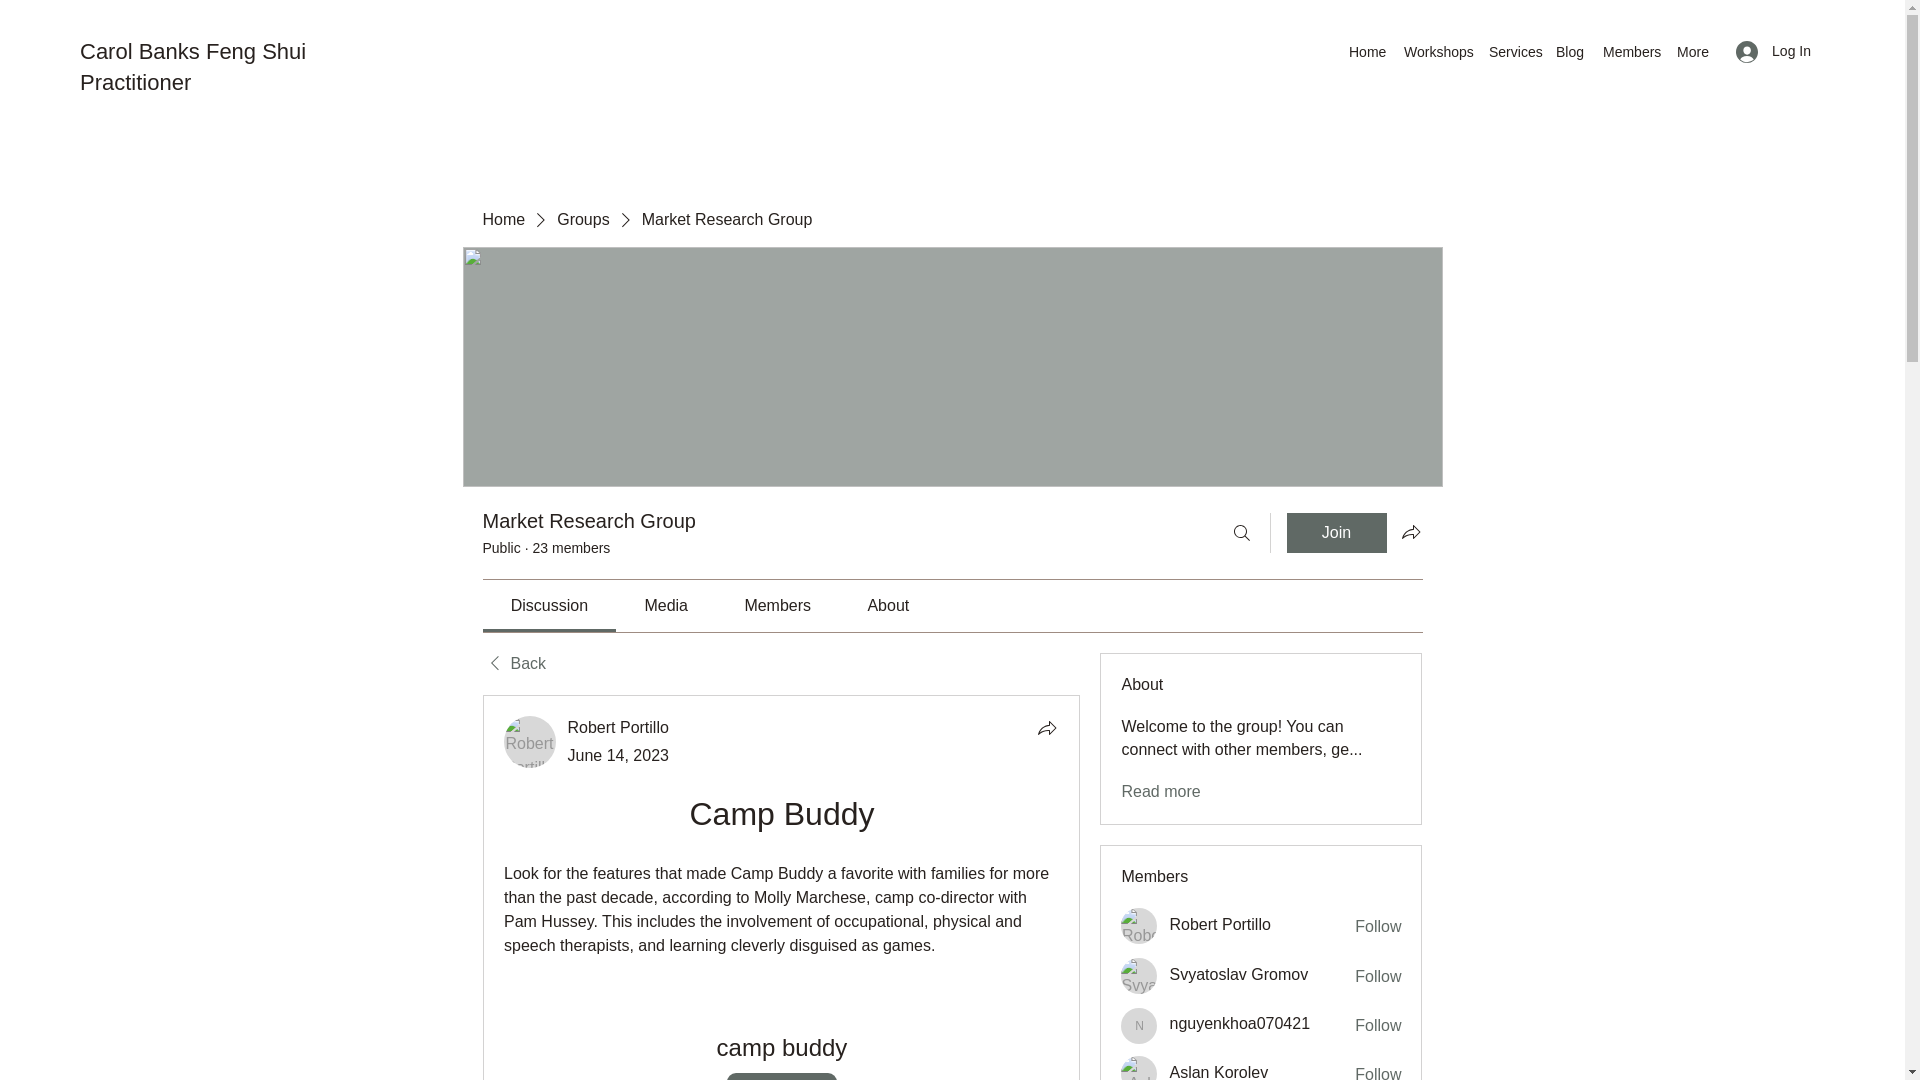  I want to click on Groups, so click(582, 220).